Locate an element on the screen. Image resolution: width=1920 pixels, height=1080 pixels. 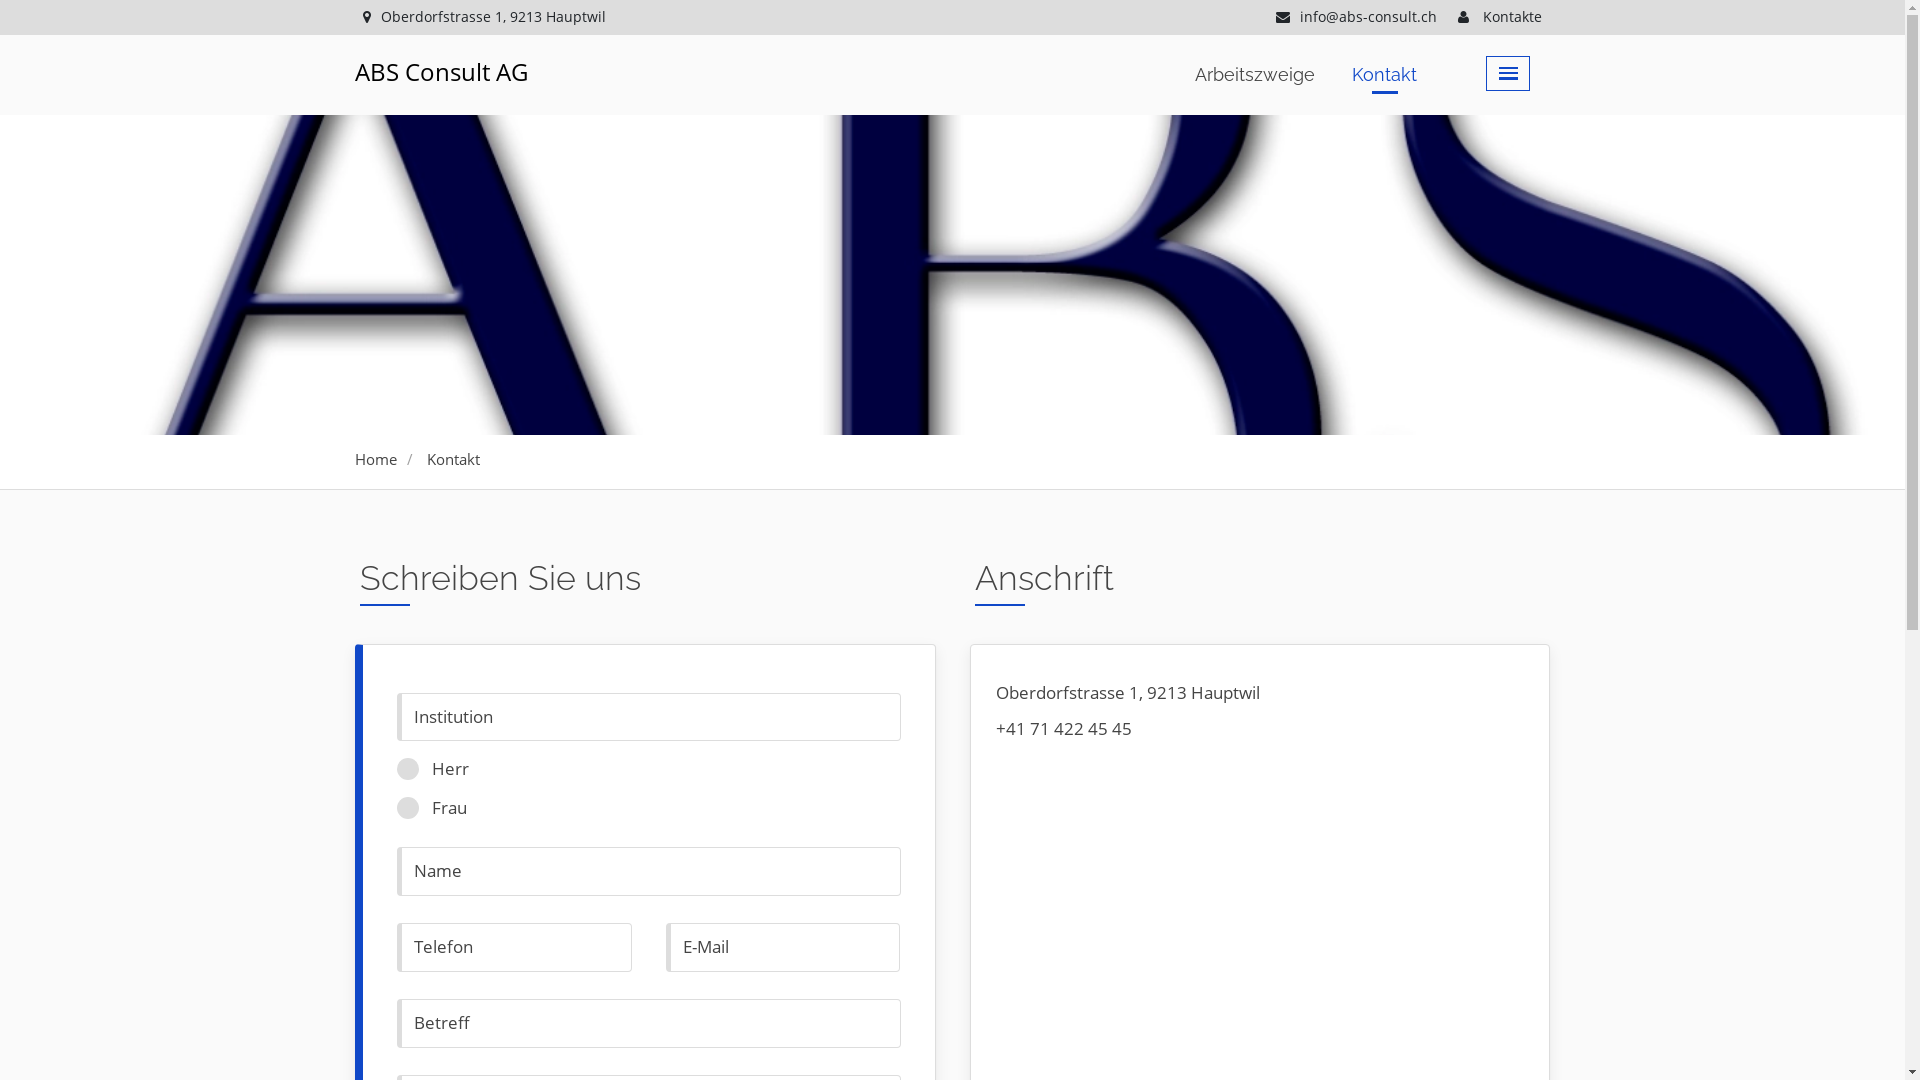
+41 71 422 45 45 is located at coordinates (1064, 728).